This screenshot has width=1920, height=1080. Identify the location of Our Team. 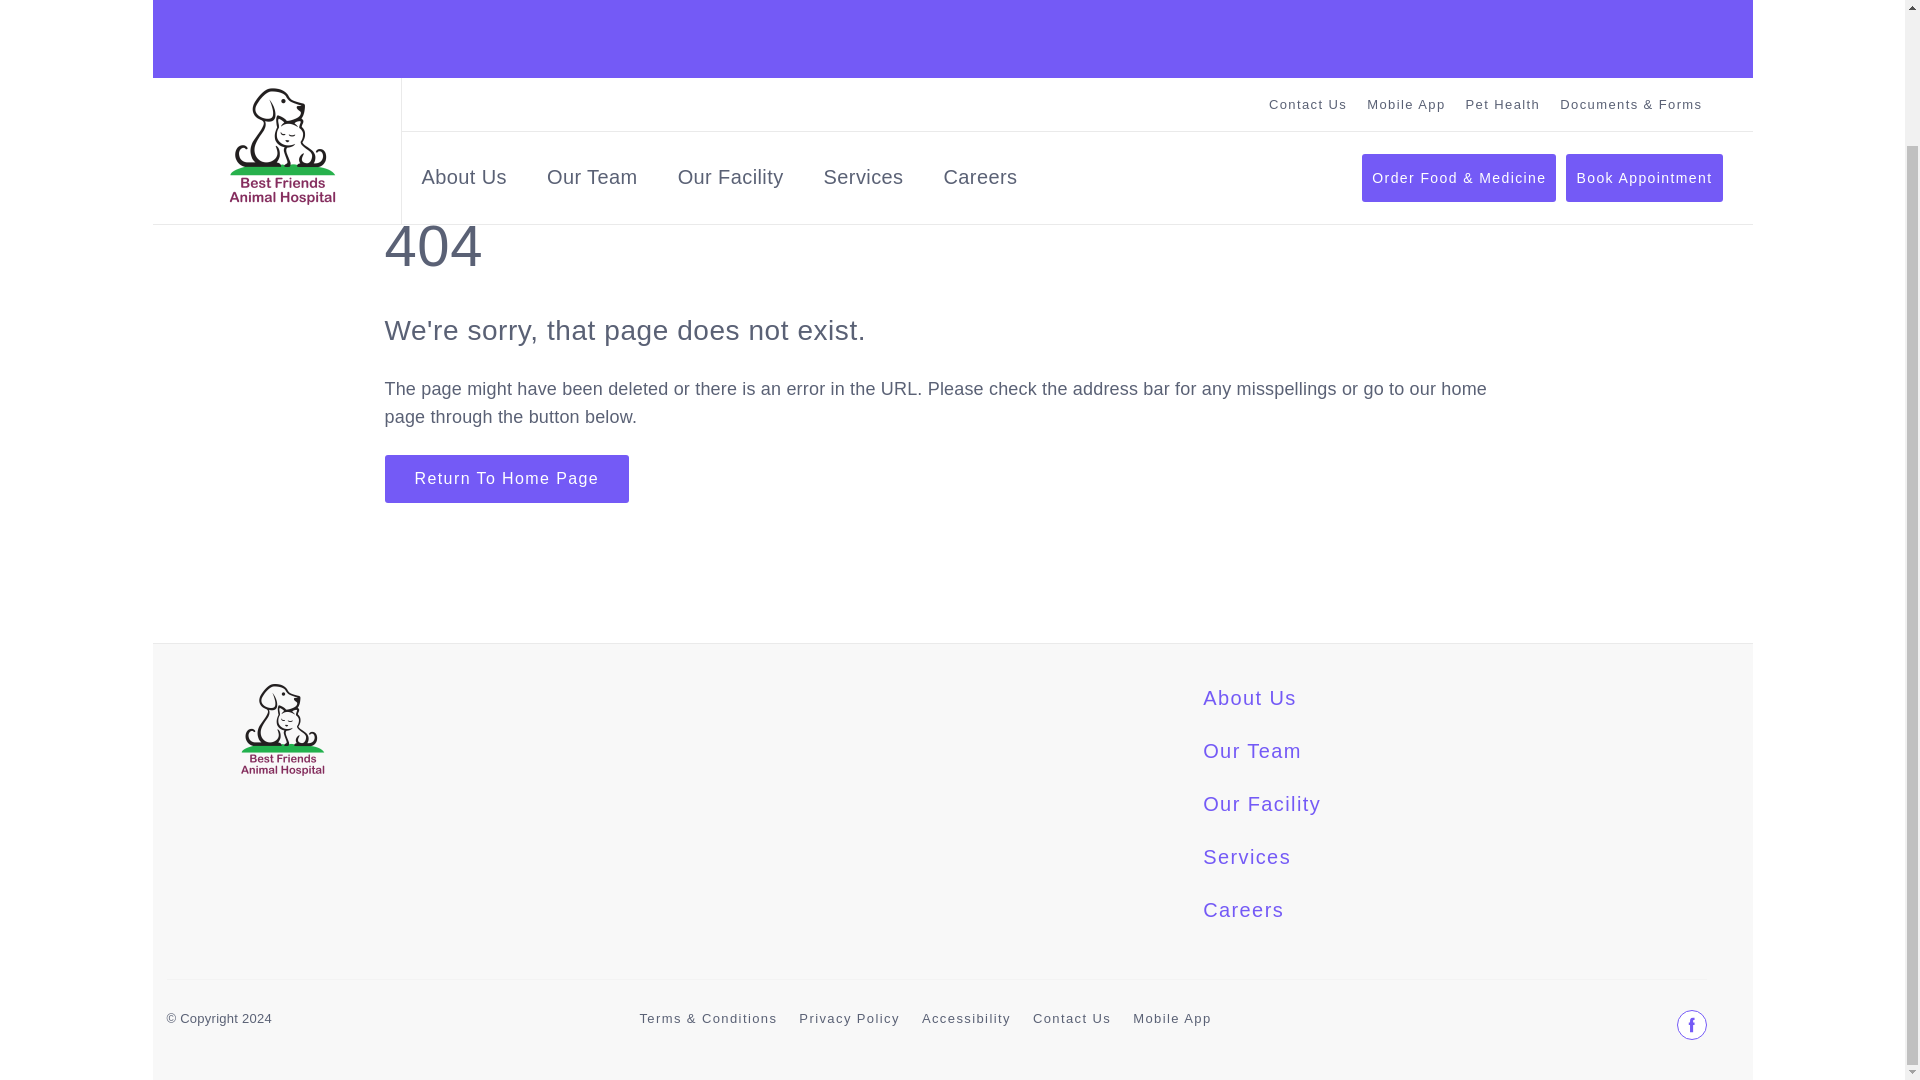
(592, 39).